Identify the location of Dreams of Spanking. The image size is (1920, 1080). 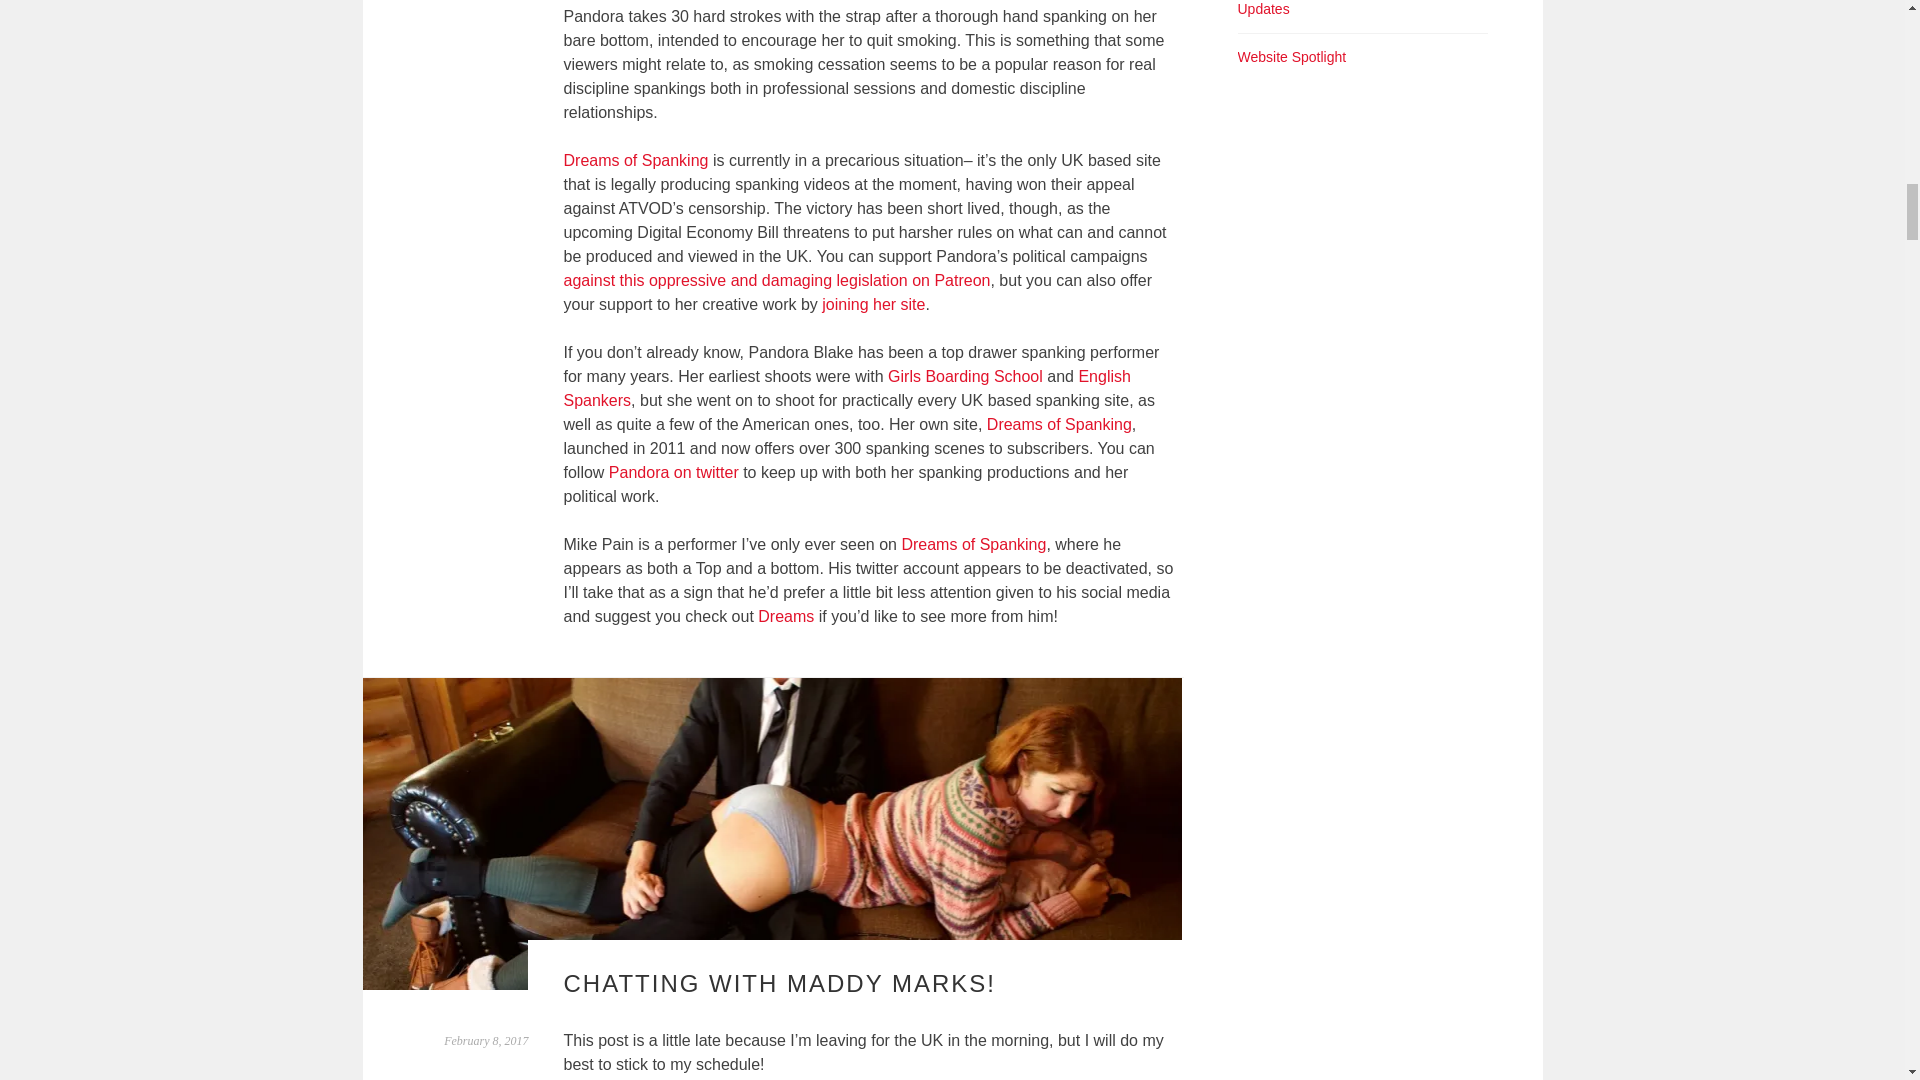
(1059, 424).